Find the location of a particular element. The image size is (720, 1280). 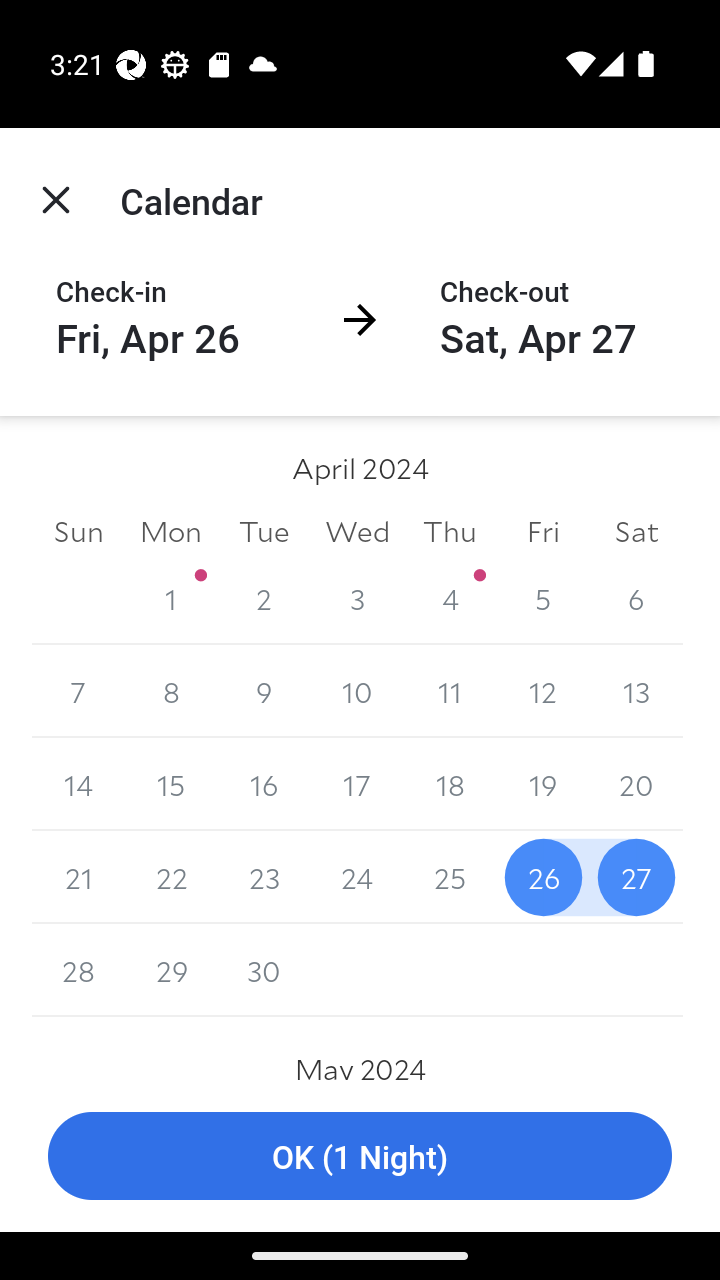

OK (1 Night) is located at coordinates (360, 1156).